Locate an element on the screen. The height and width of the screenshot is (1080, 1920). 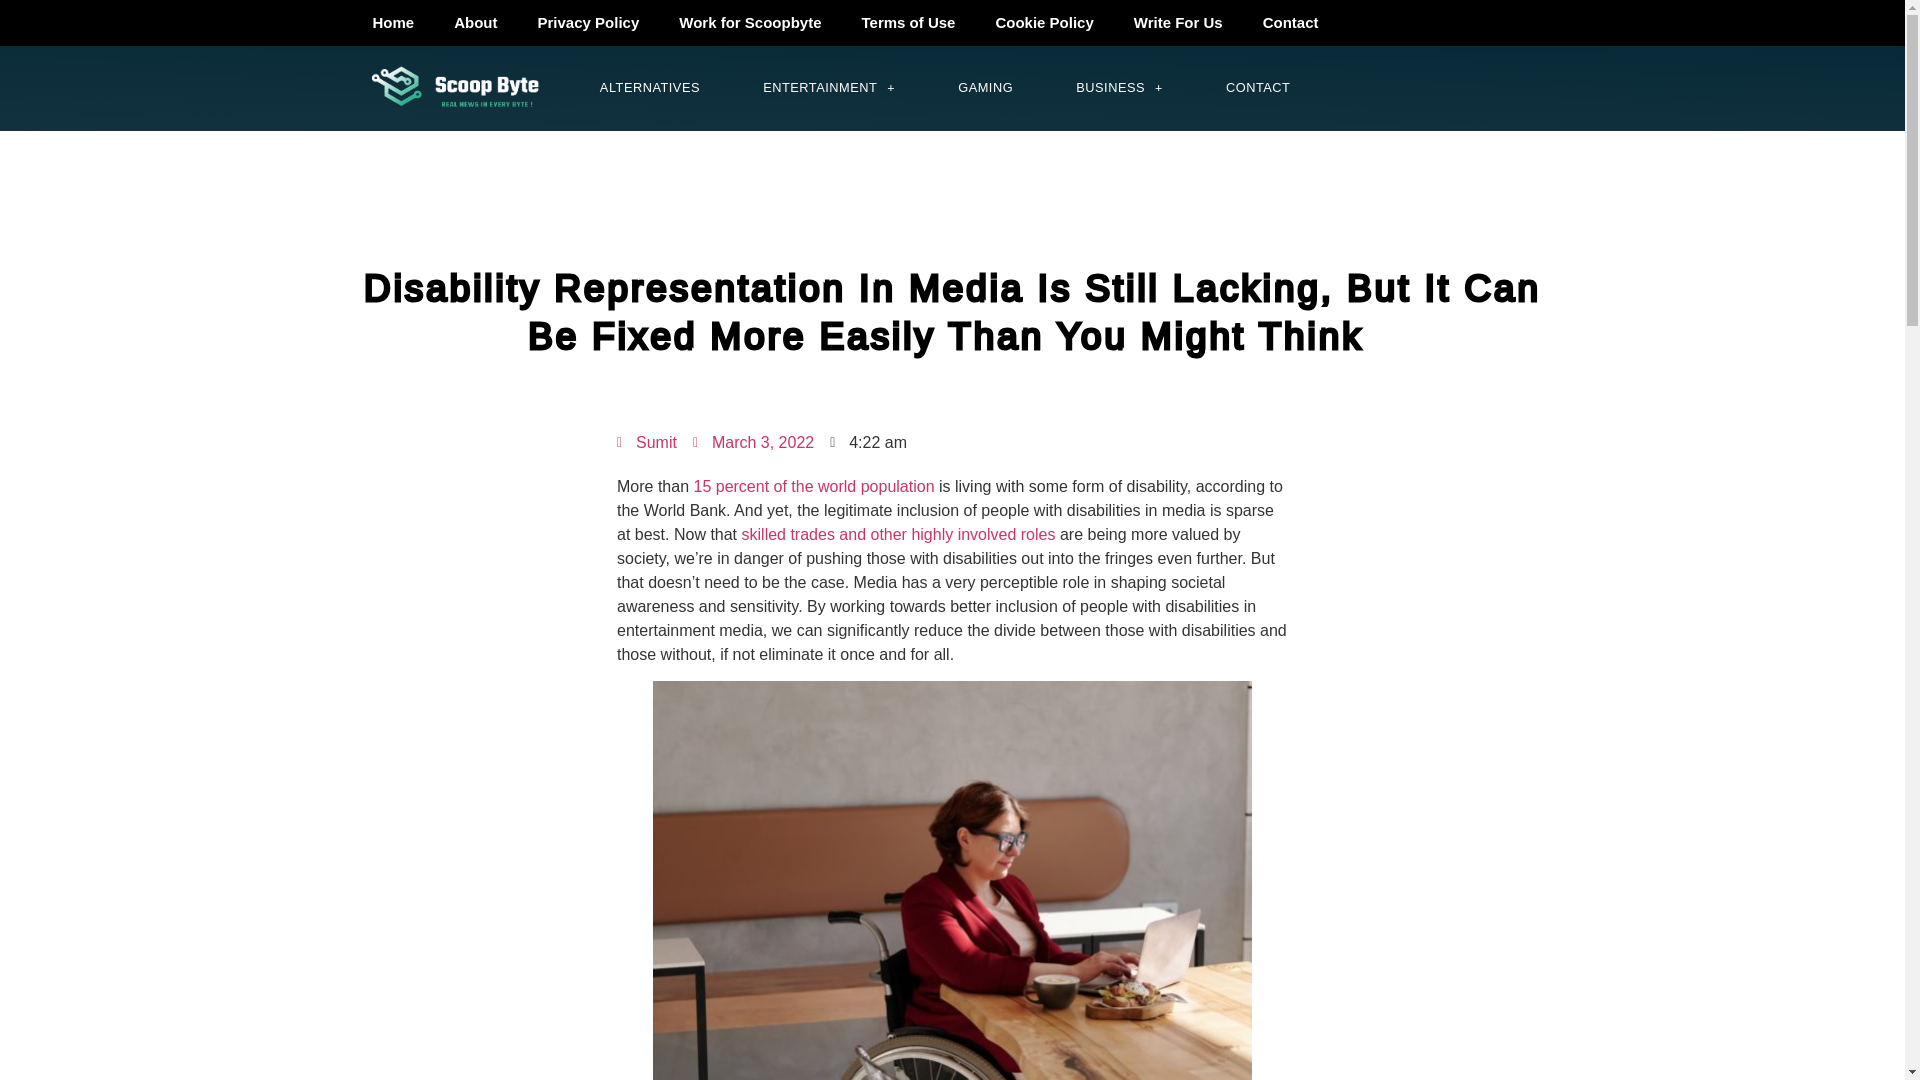
BUSINESS is located at coordinates (1119, 88).